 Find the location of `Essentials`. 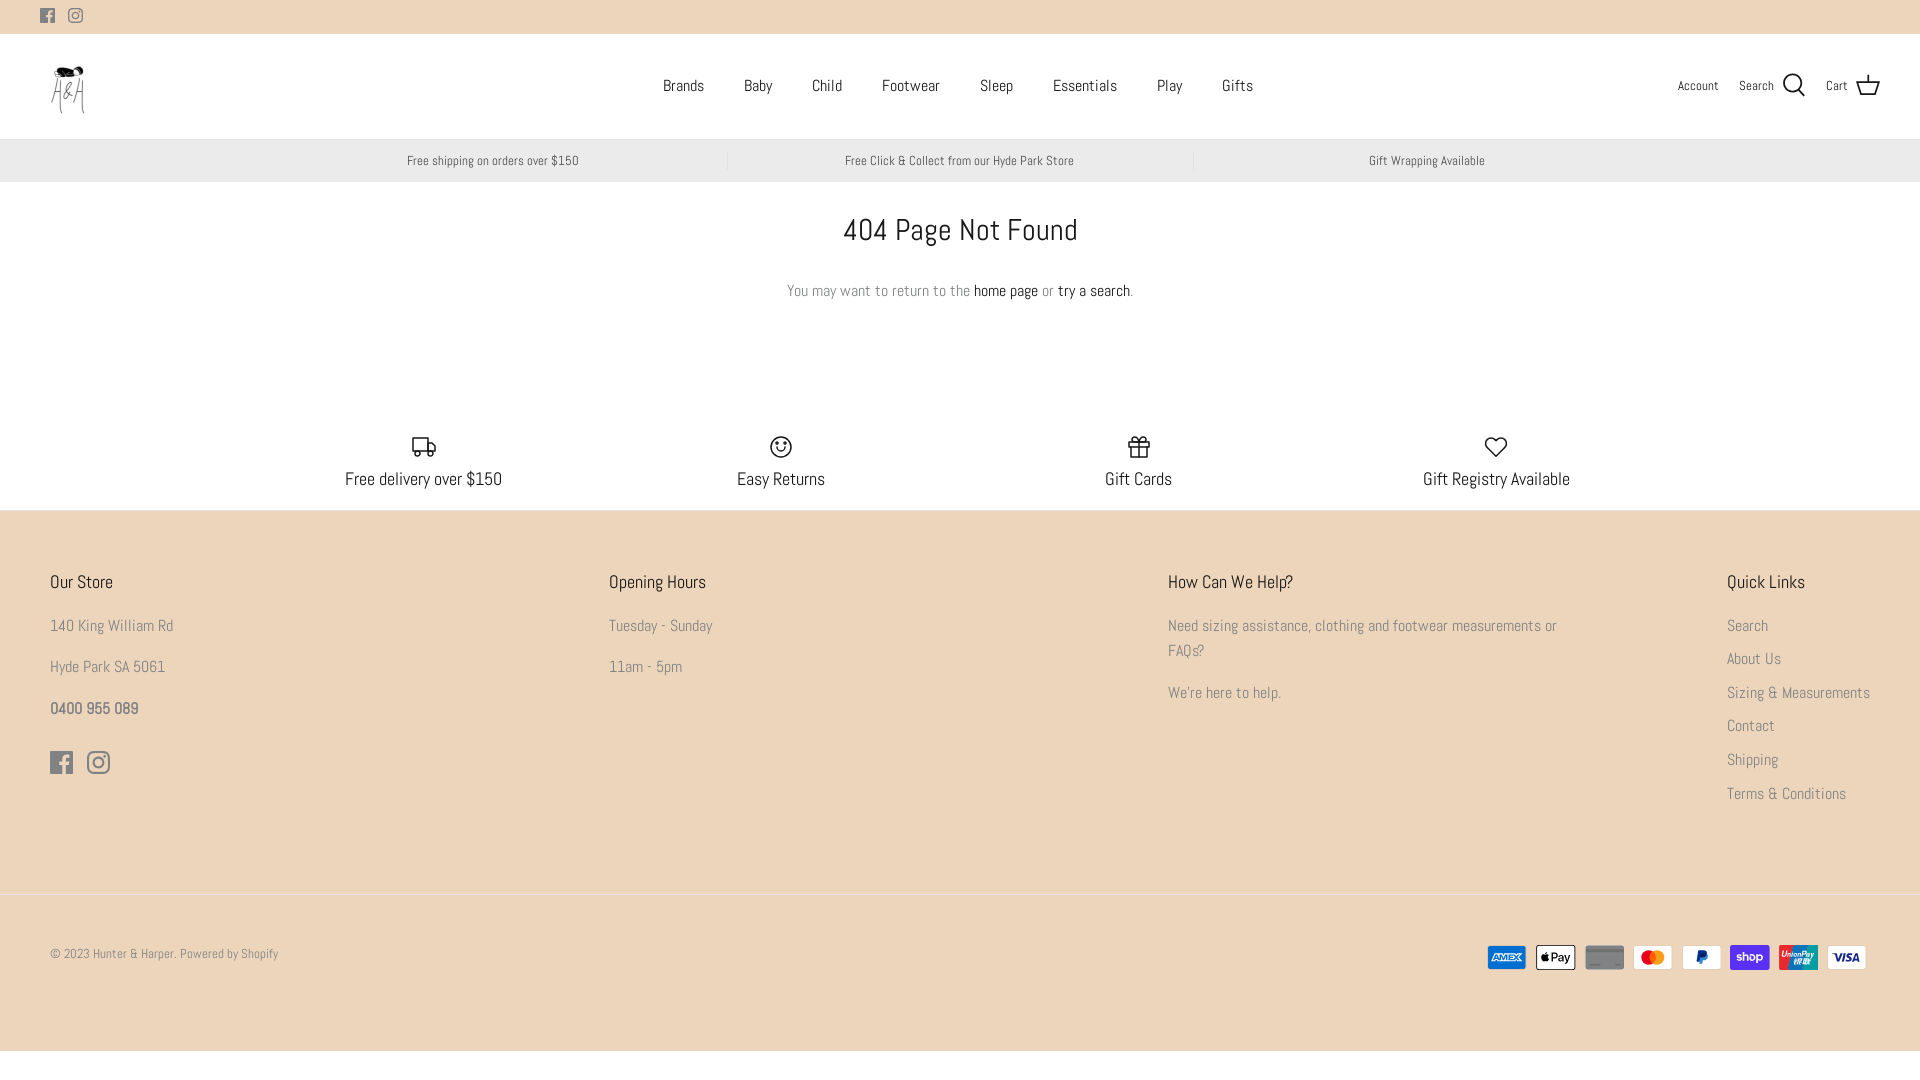

Essentials is located at coordinates (1084, 86).